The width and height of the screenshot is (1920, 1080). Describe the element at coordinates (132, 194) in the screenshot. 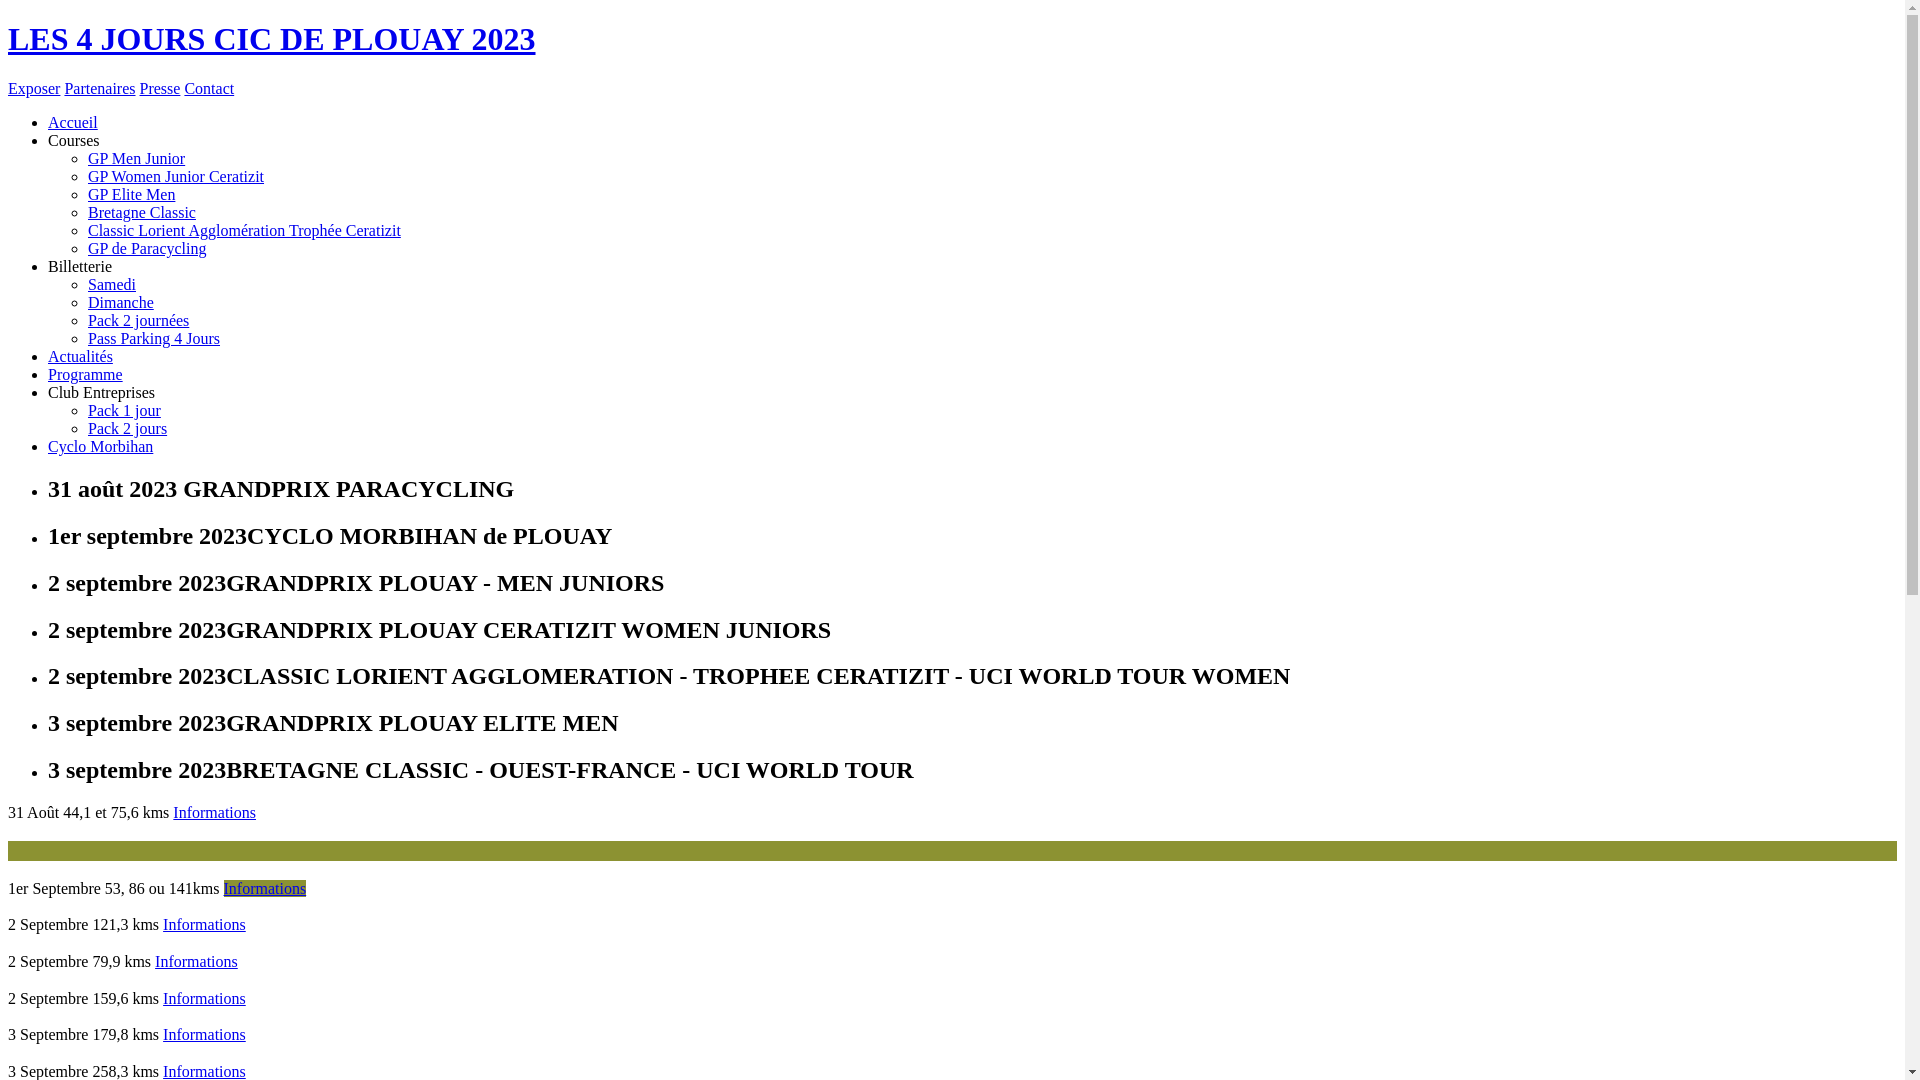

I see `GP Elite Men` at that location.